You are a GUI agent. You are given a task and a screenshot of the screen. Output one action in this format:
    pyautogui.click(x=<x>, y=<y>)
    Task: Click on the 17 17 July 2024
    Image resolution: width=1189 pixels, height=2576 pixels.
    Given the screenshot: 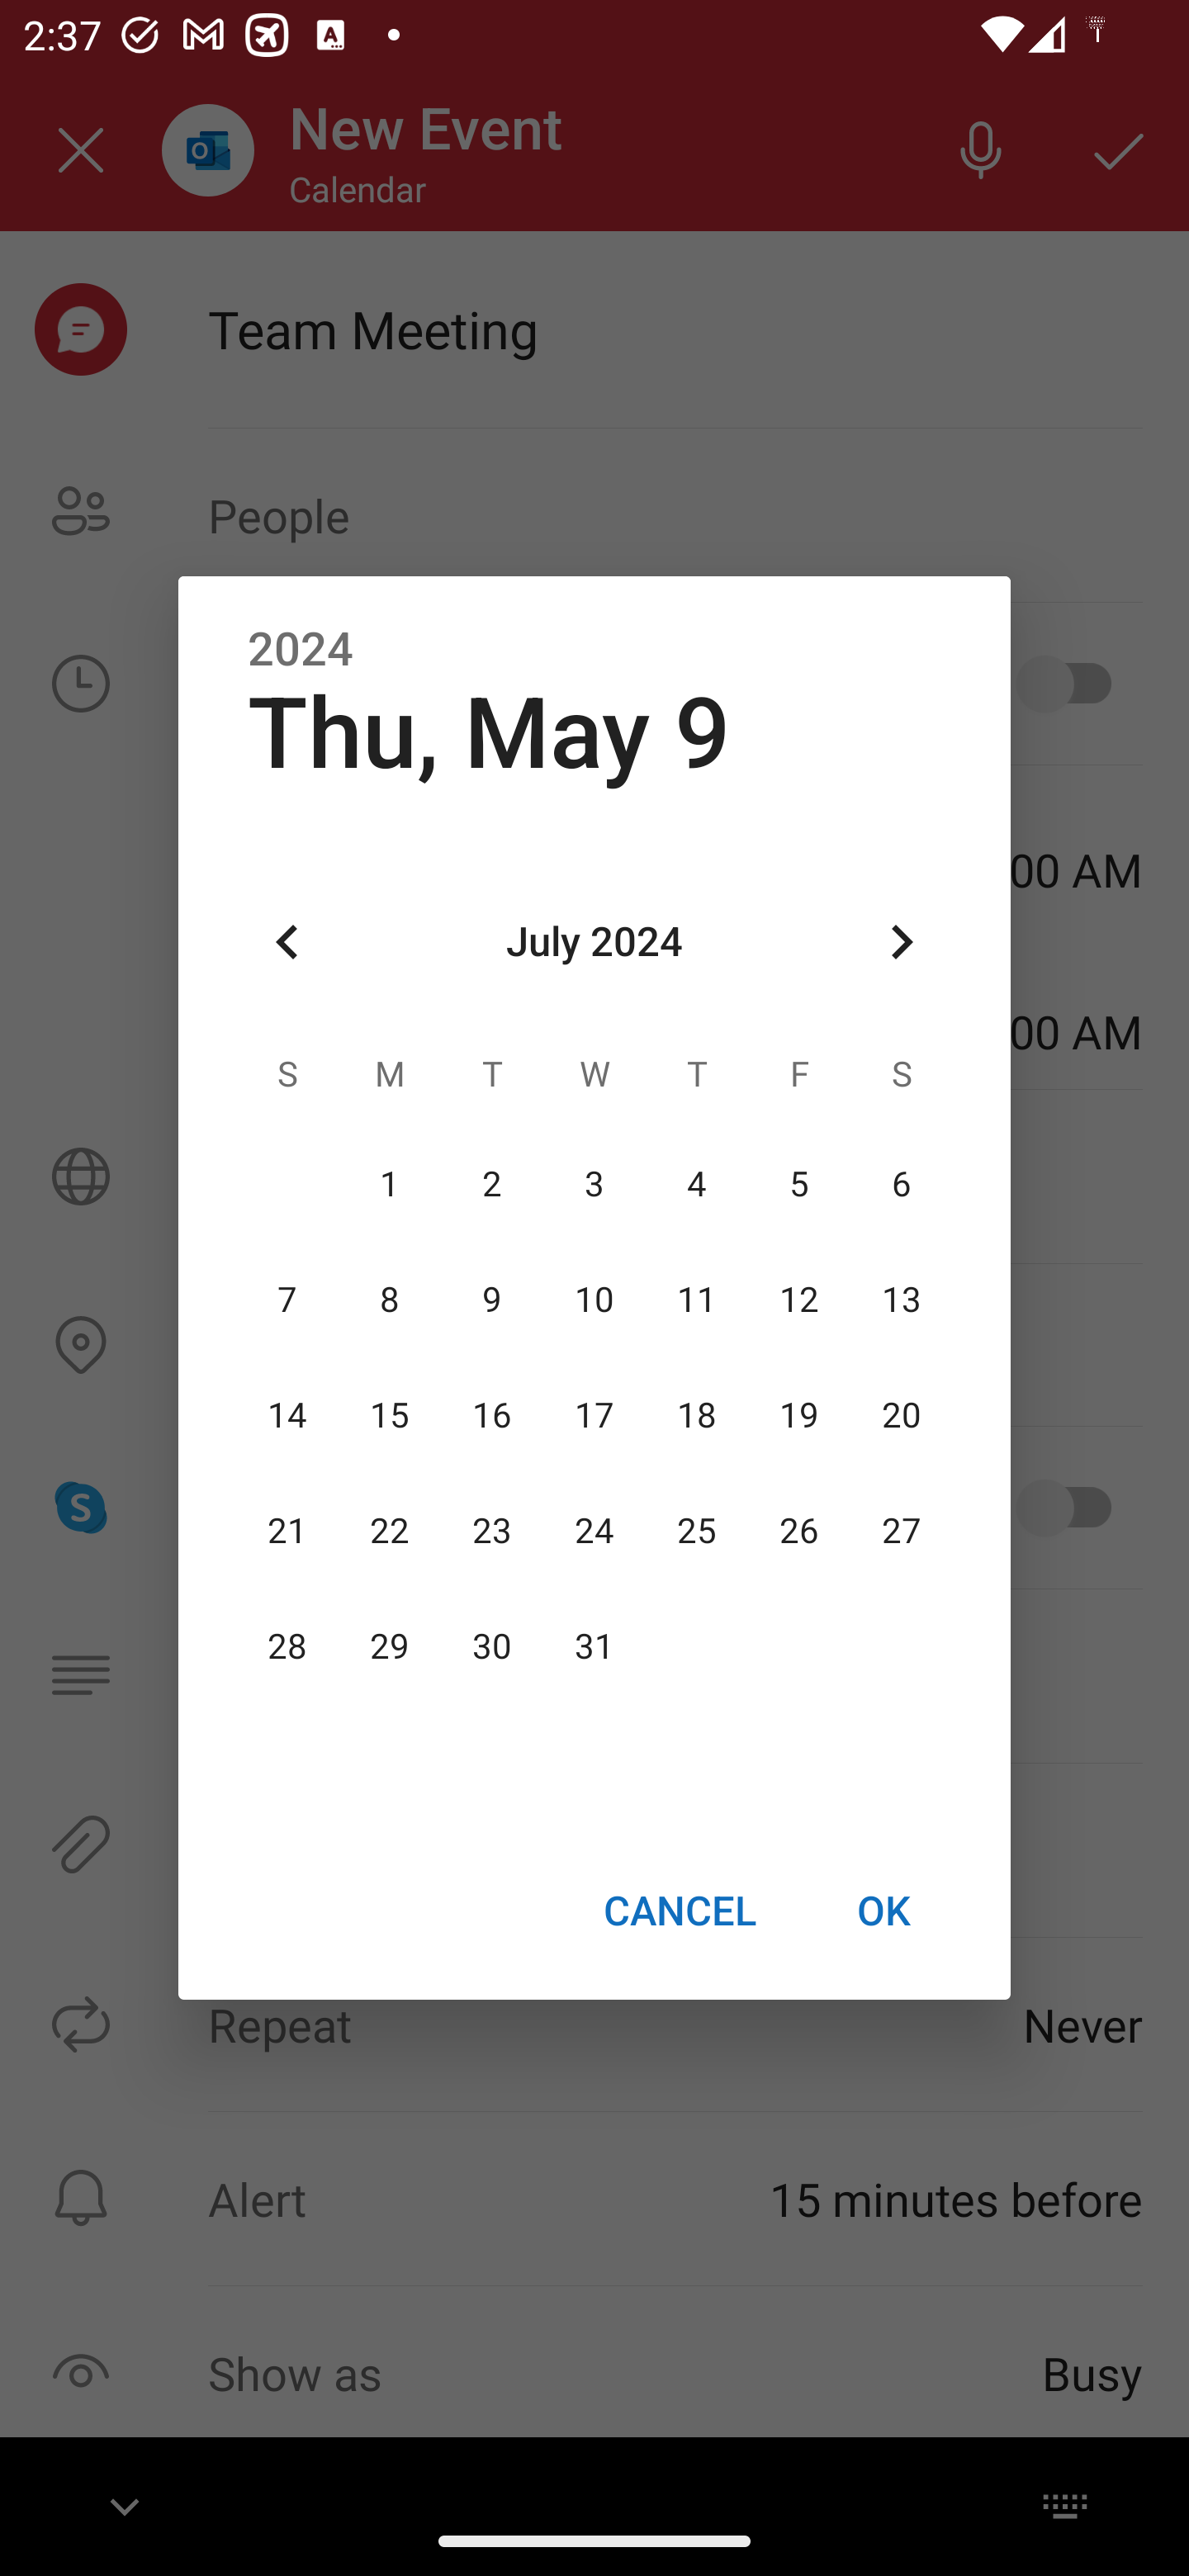 What is the action you would take?
    pyautogui.click(x=594, y=1415)
    